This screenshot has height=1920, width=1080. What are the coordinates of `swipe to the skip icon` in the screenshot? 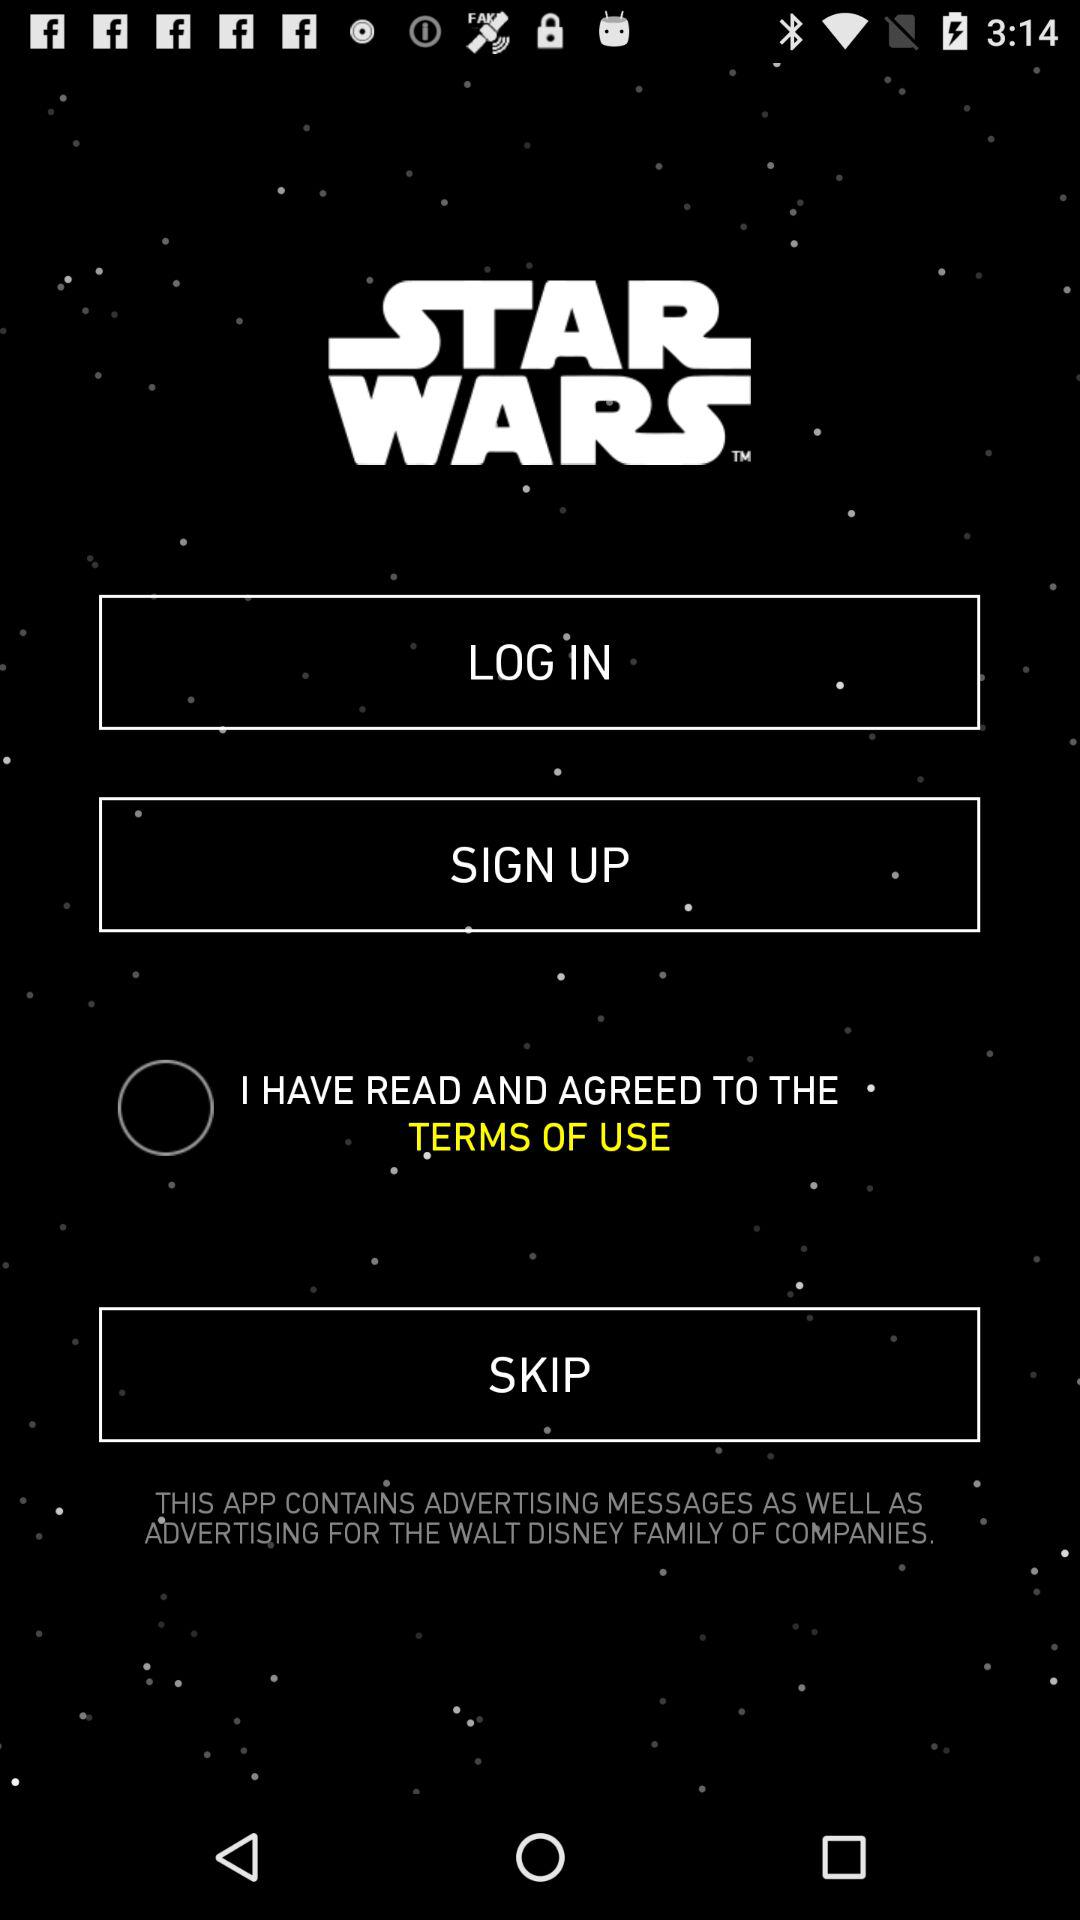 It's located at (540, 1374).